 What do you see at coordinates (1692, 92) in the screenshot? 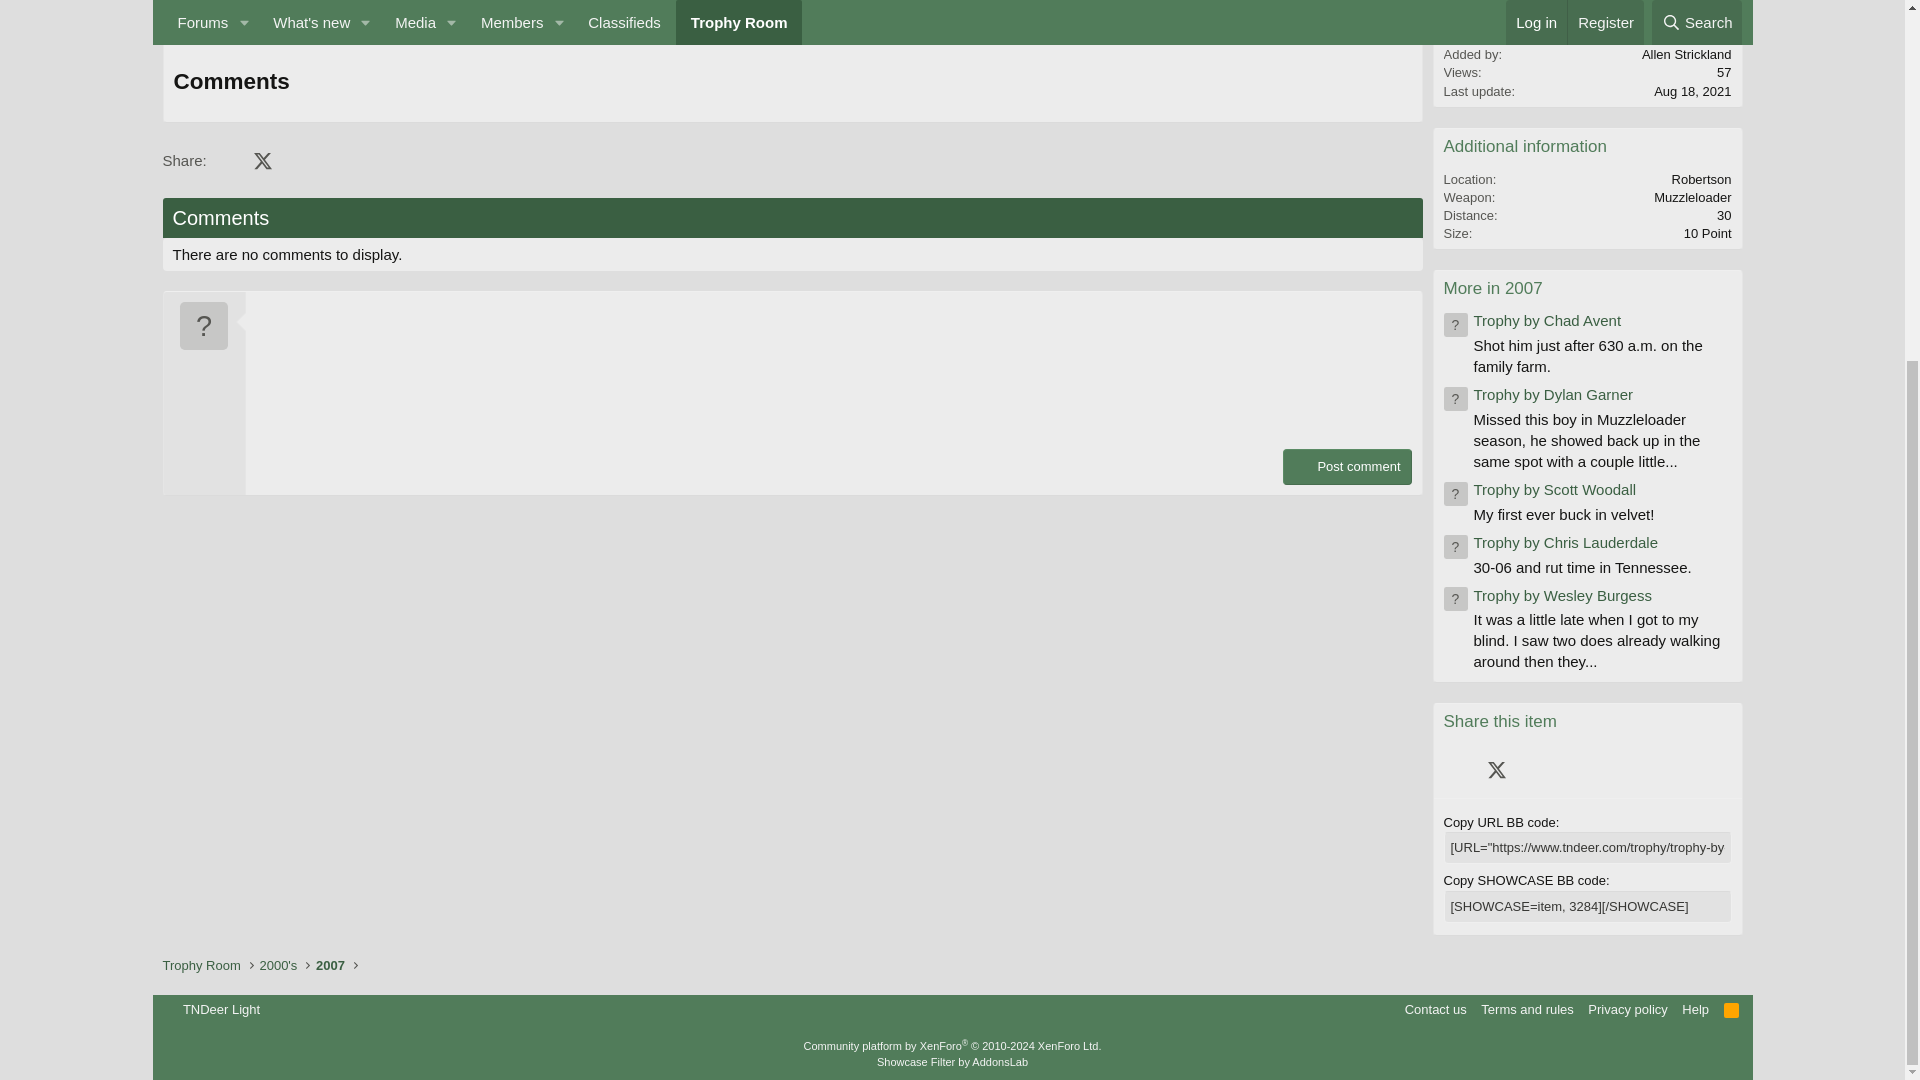
I see `Aug 18, 2021 at 7:49 PM` at bounding box center [1692, 92].